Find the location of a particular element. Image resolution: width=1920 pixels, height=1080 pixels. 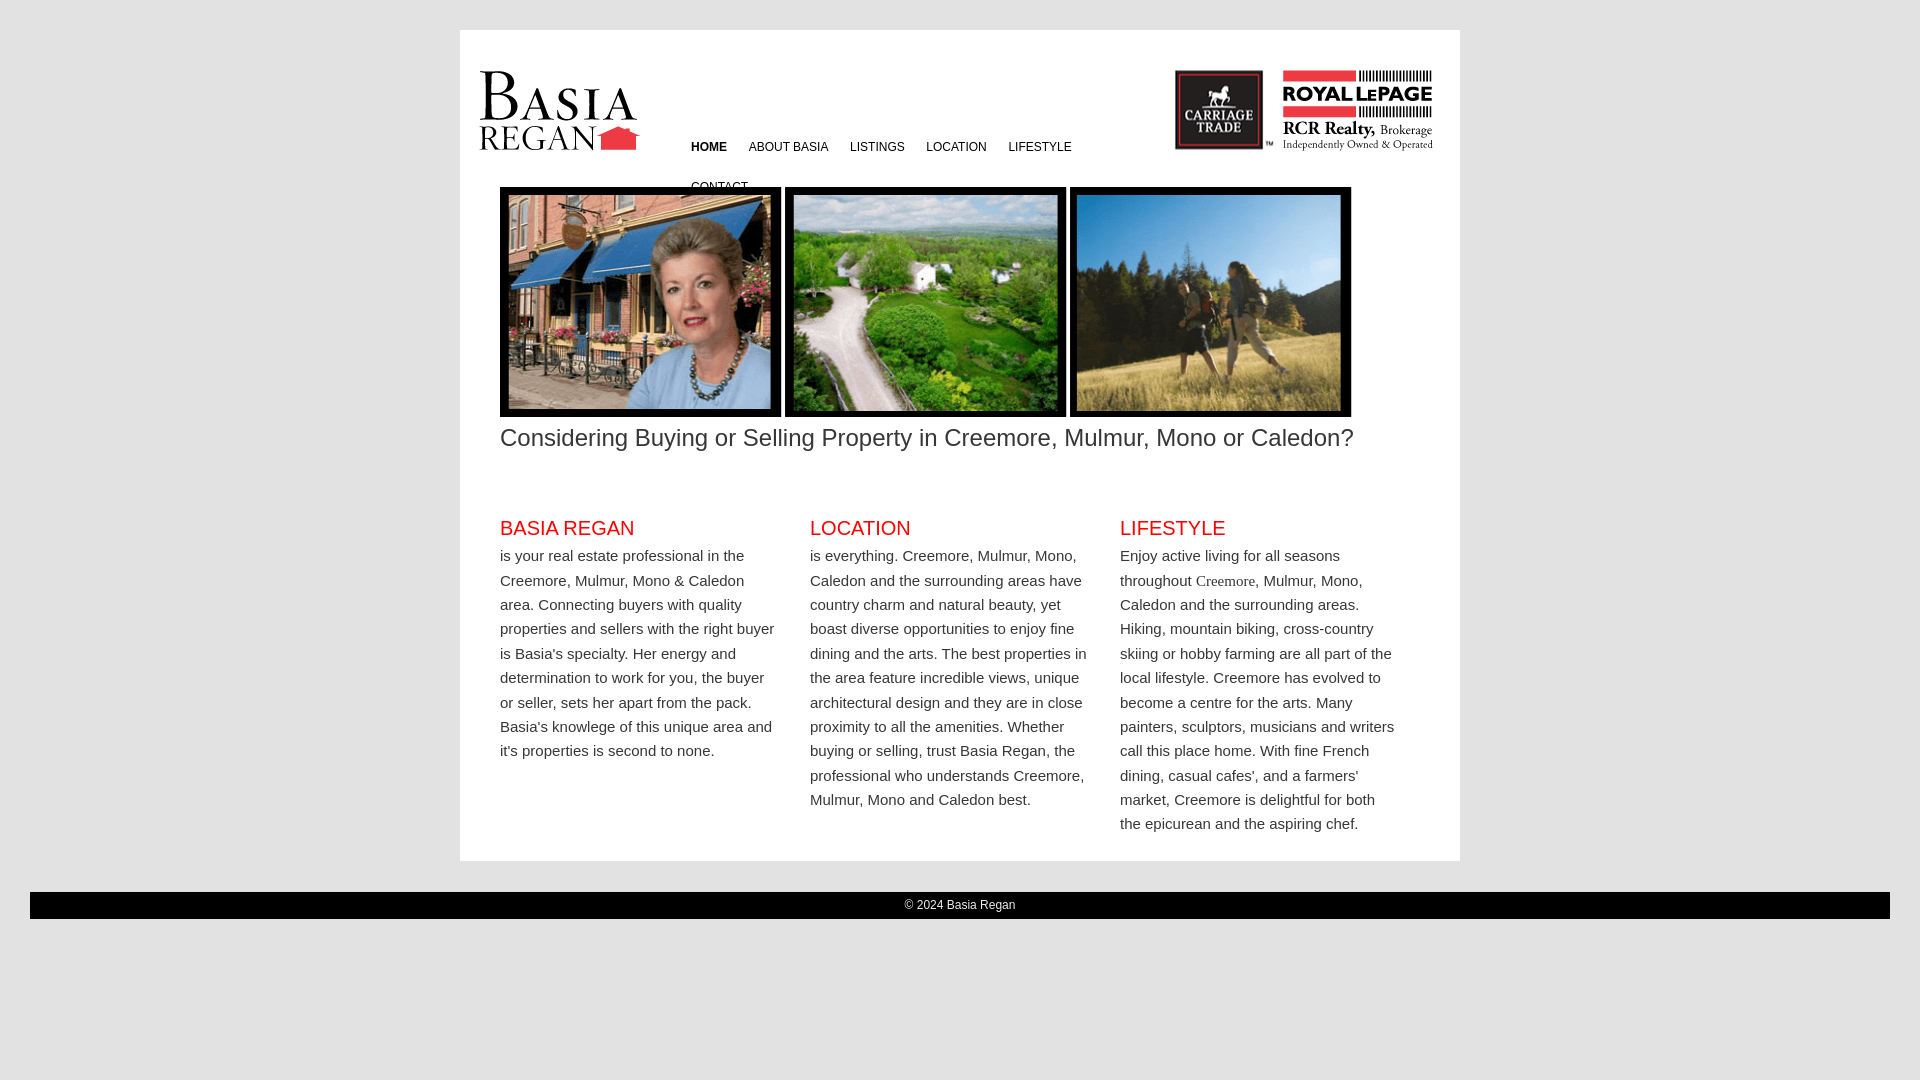

LOCATION is located at coordinates (956, 148).